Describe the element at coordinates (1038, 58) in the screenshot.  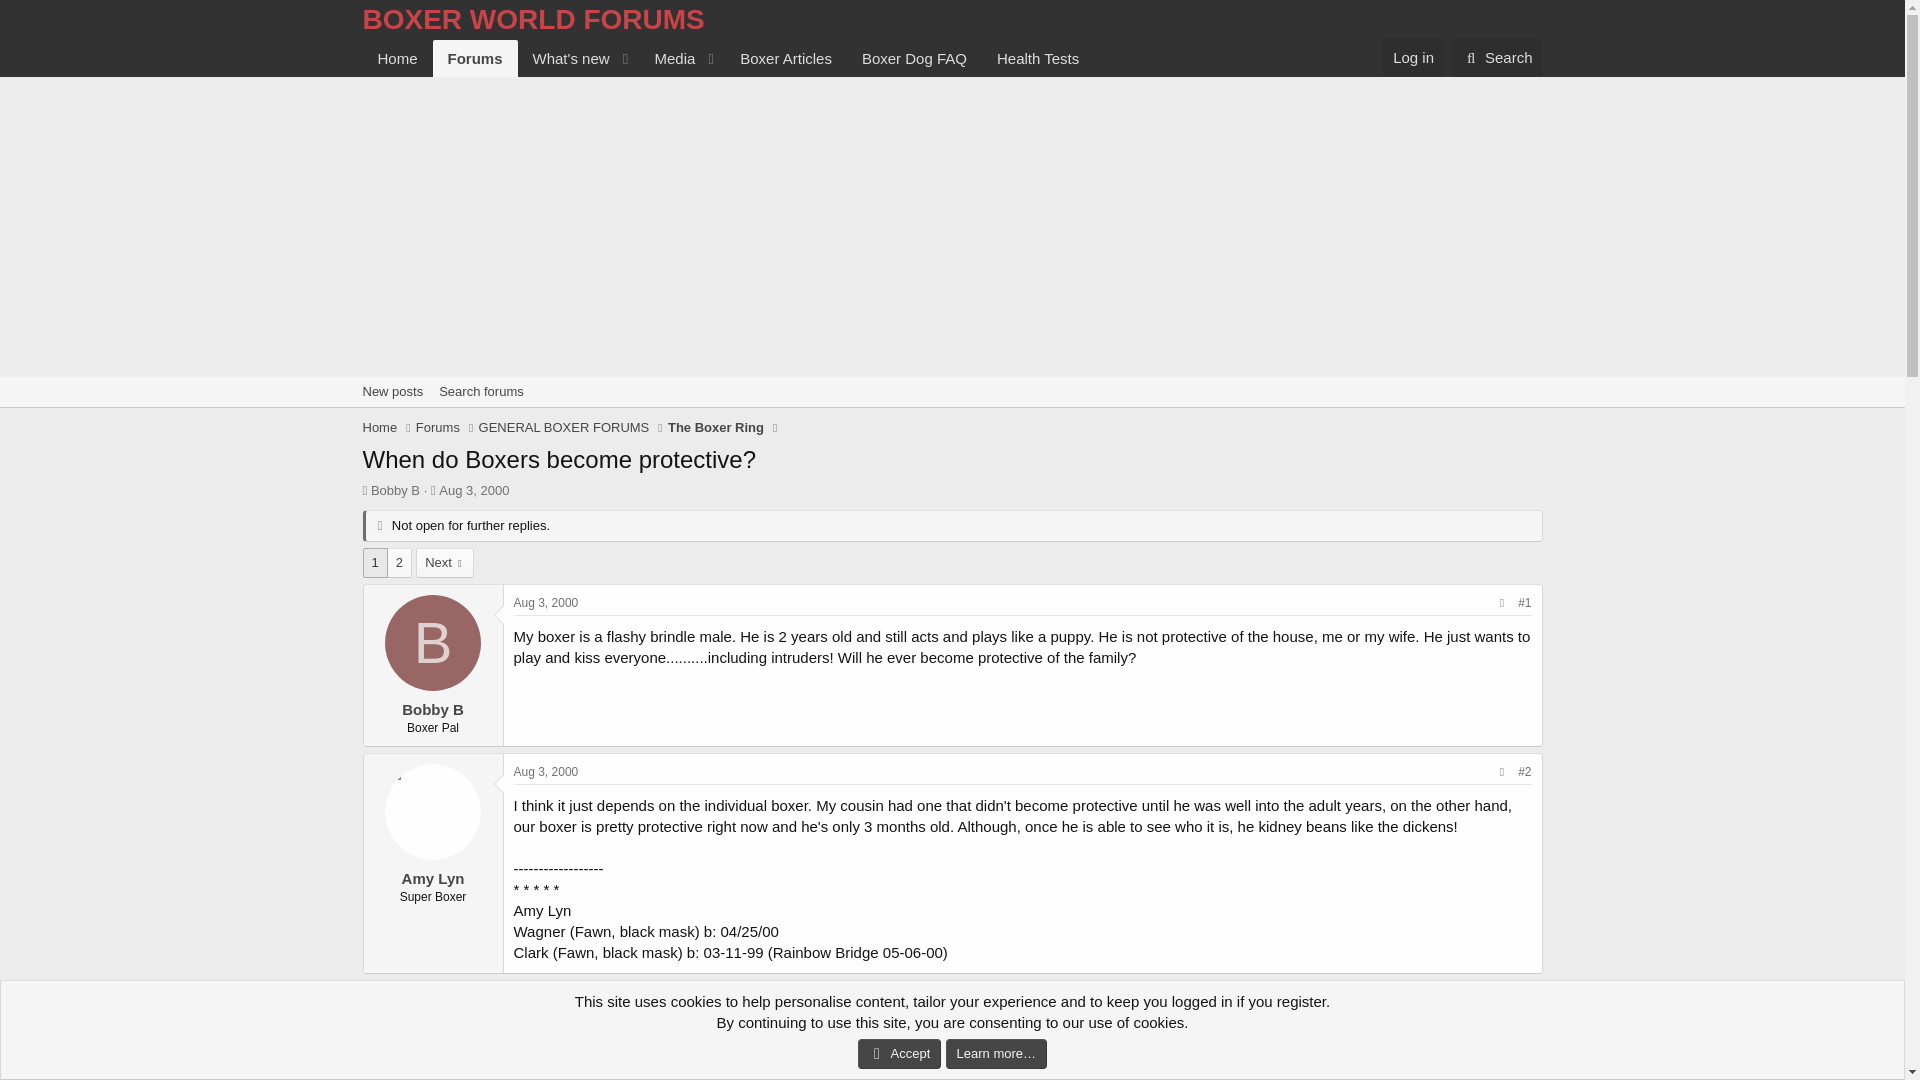
I see `Health Tests` at that location.